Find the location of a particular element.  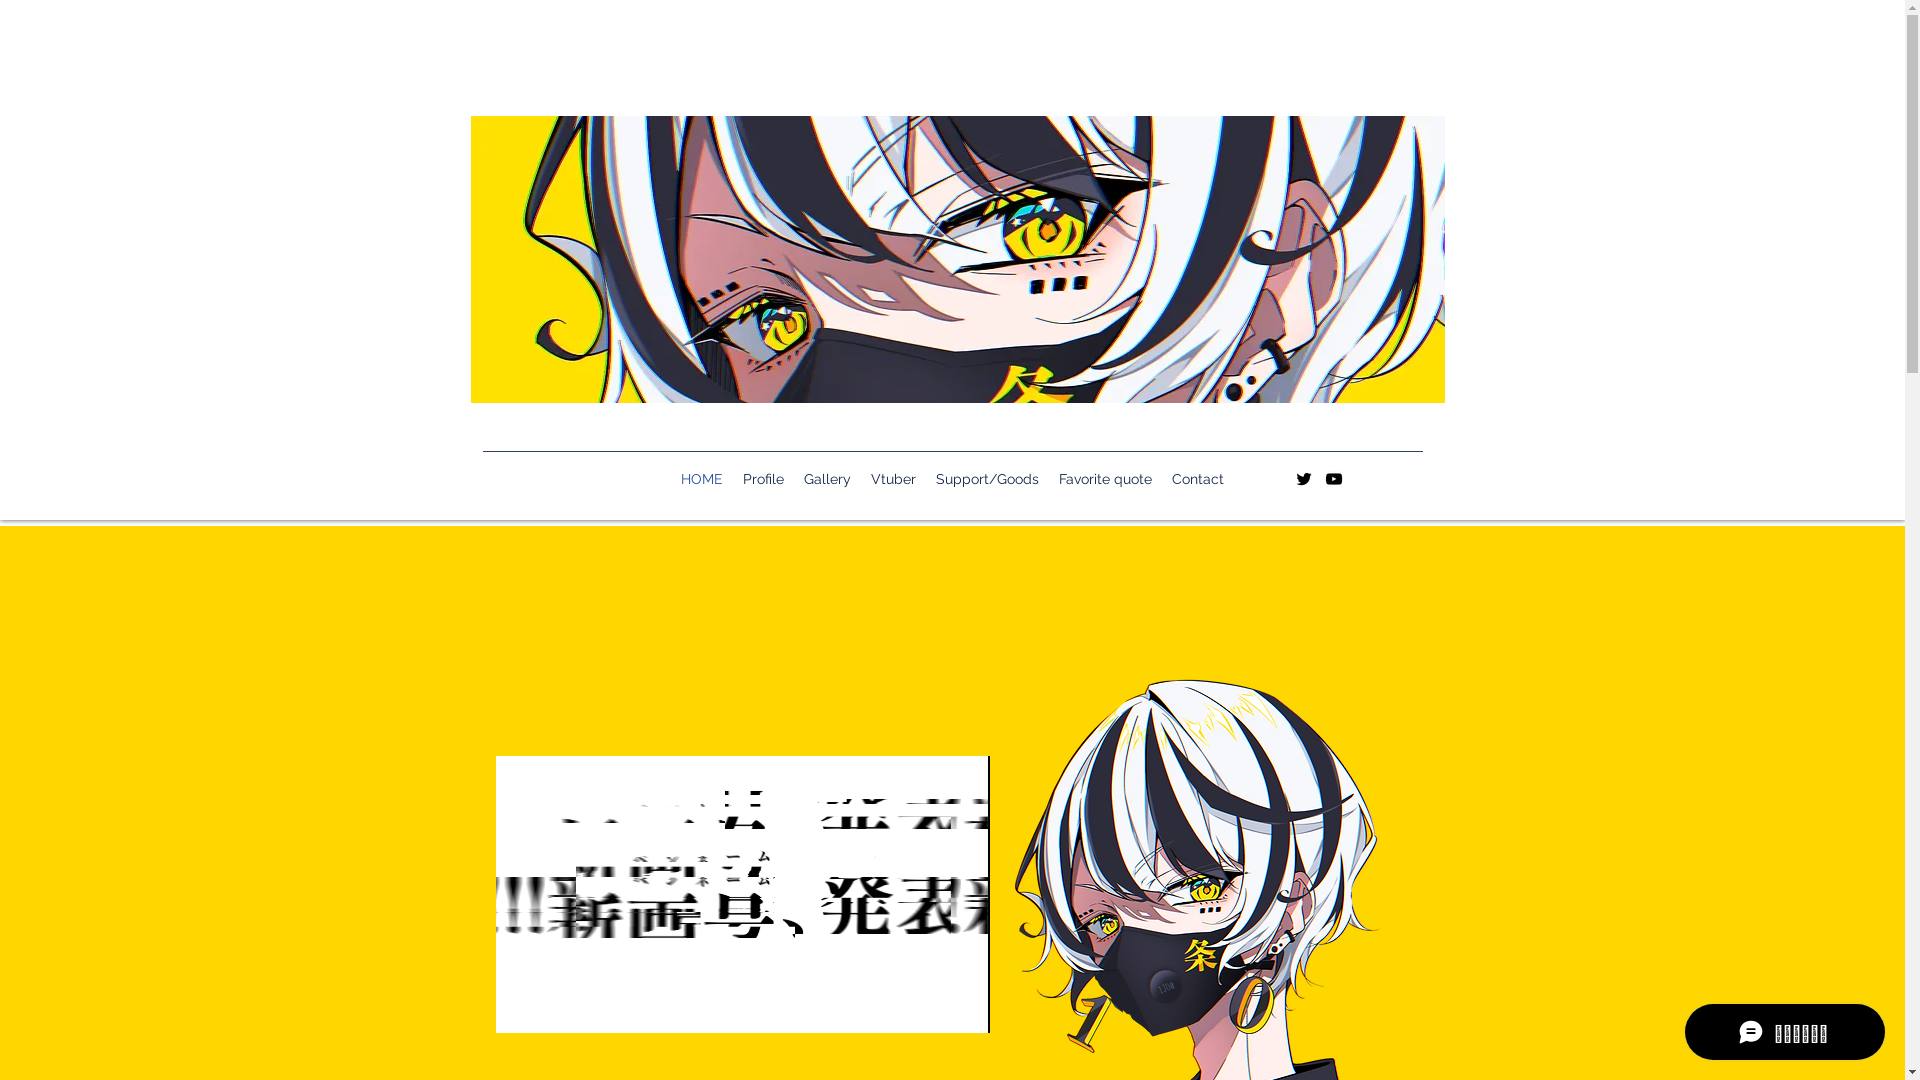

Contact is located at coordinates (1198, 479).